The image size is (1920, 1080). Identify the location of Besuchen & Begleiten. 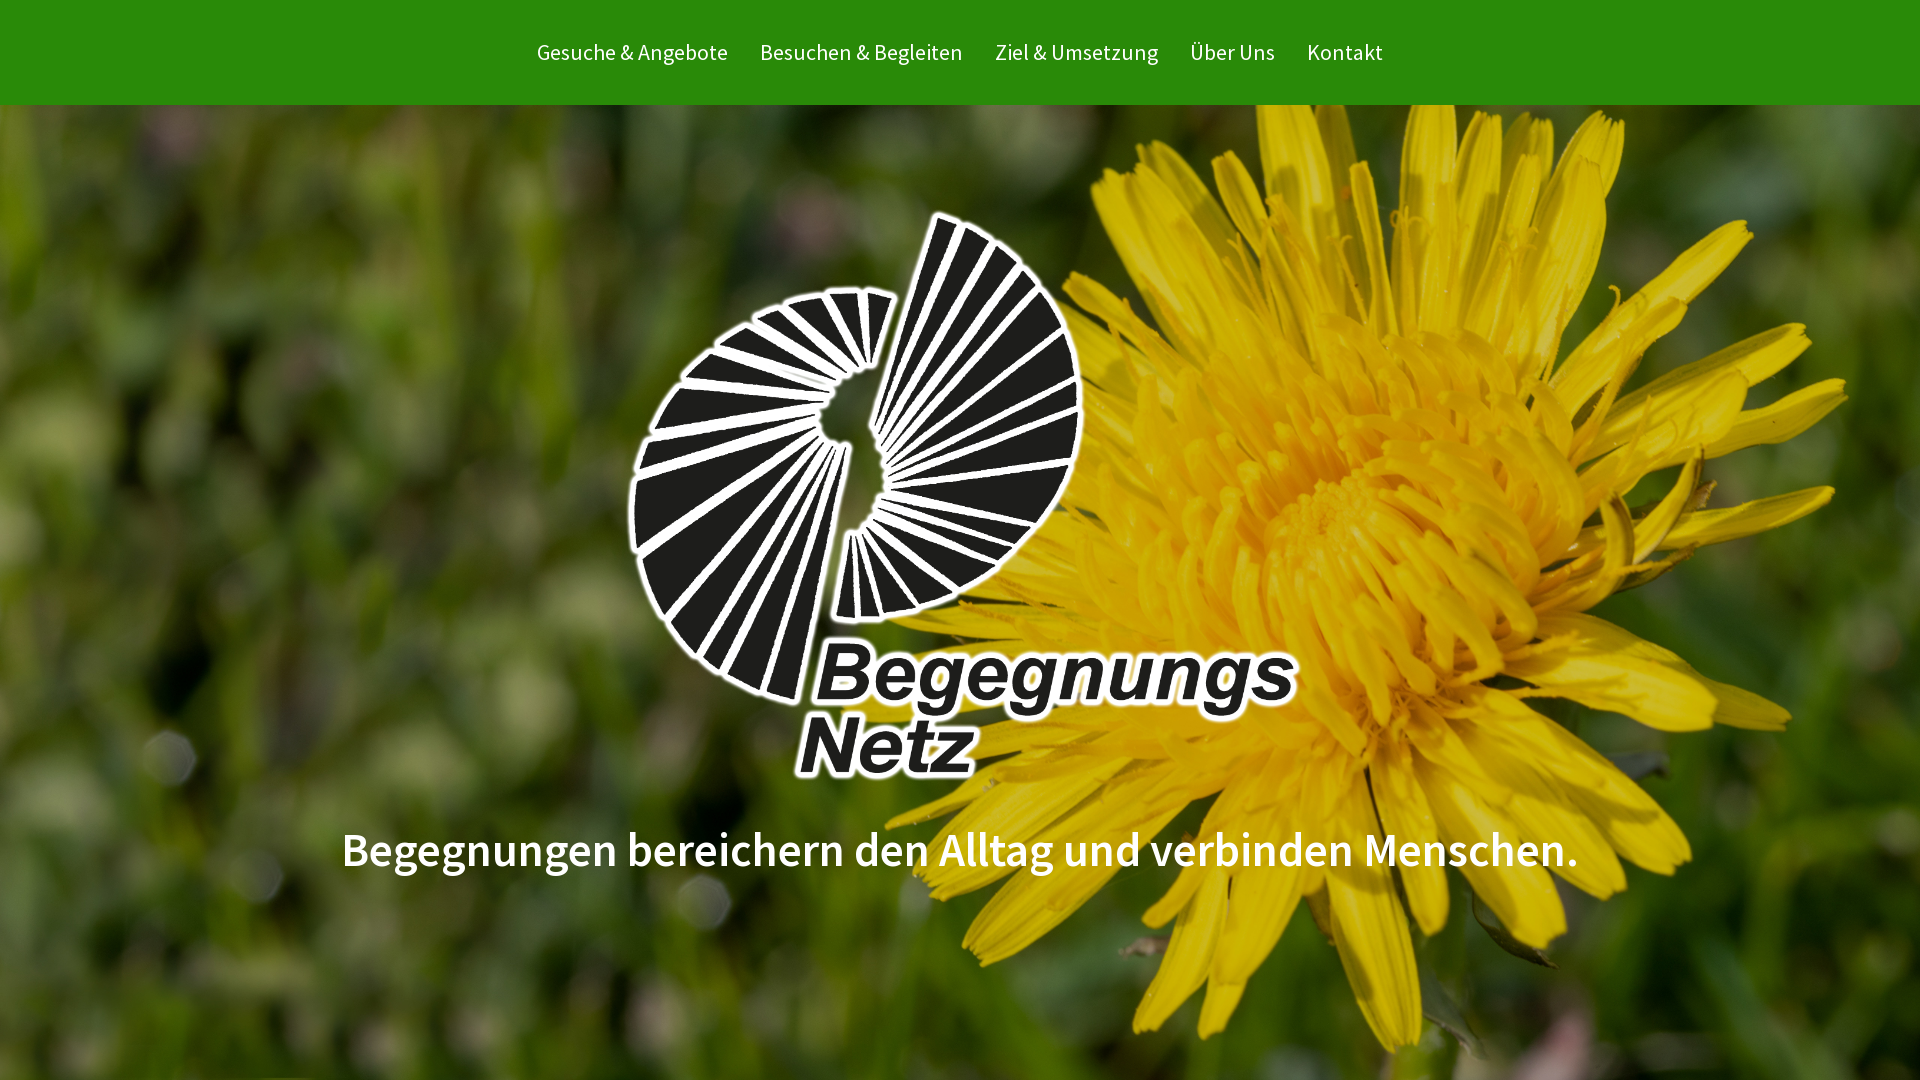
(862, 52).